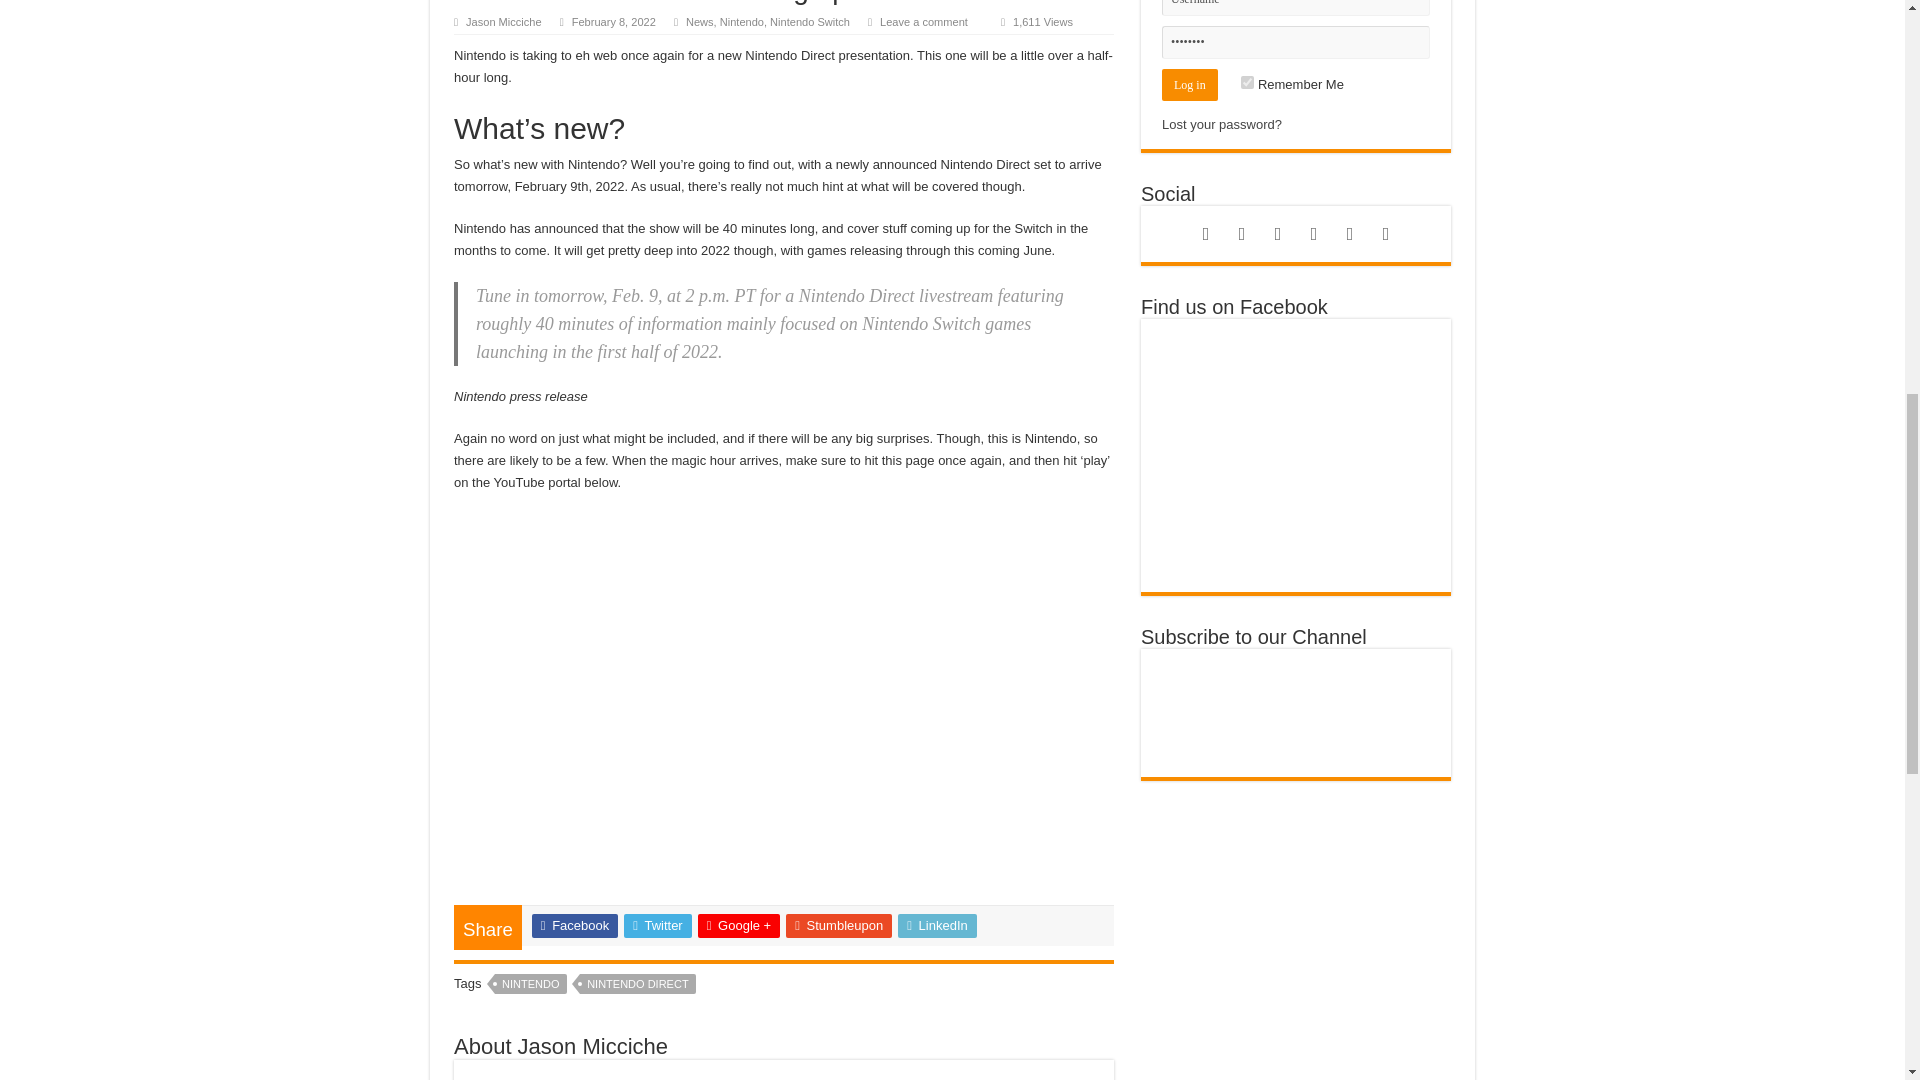 The height and width of the screenshot is (1080, 1920). Describe the element at coordinates (1246, 82) in the screenshot. I see `forever` at that location.